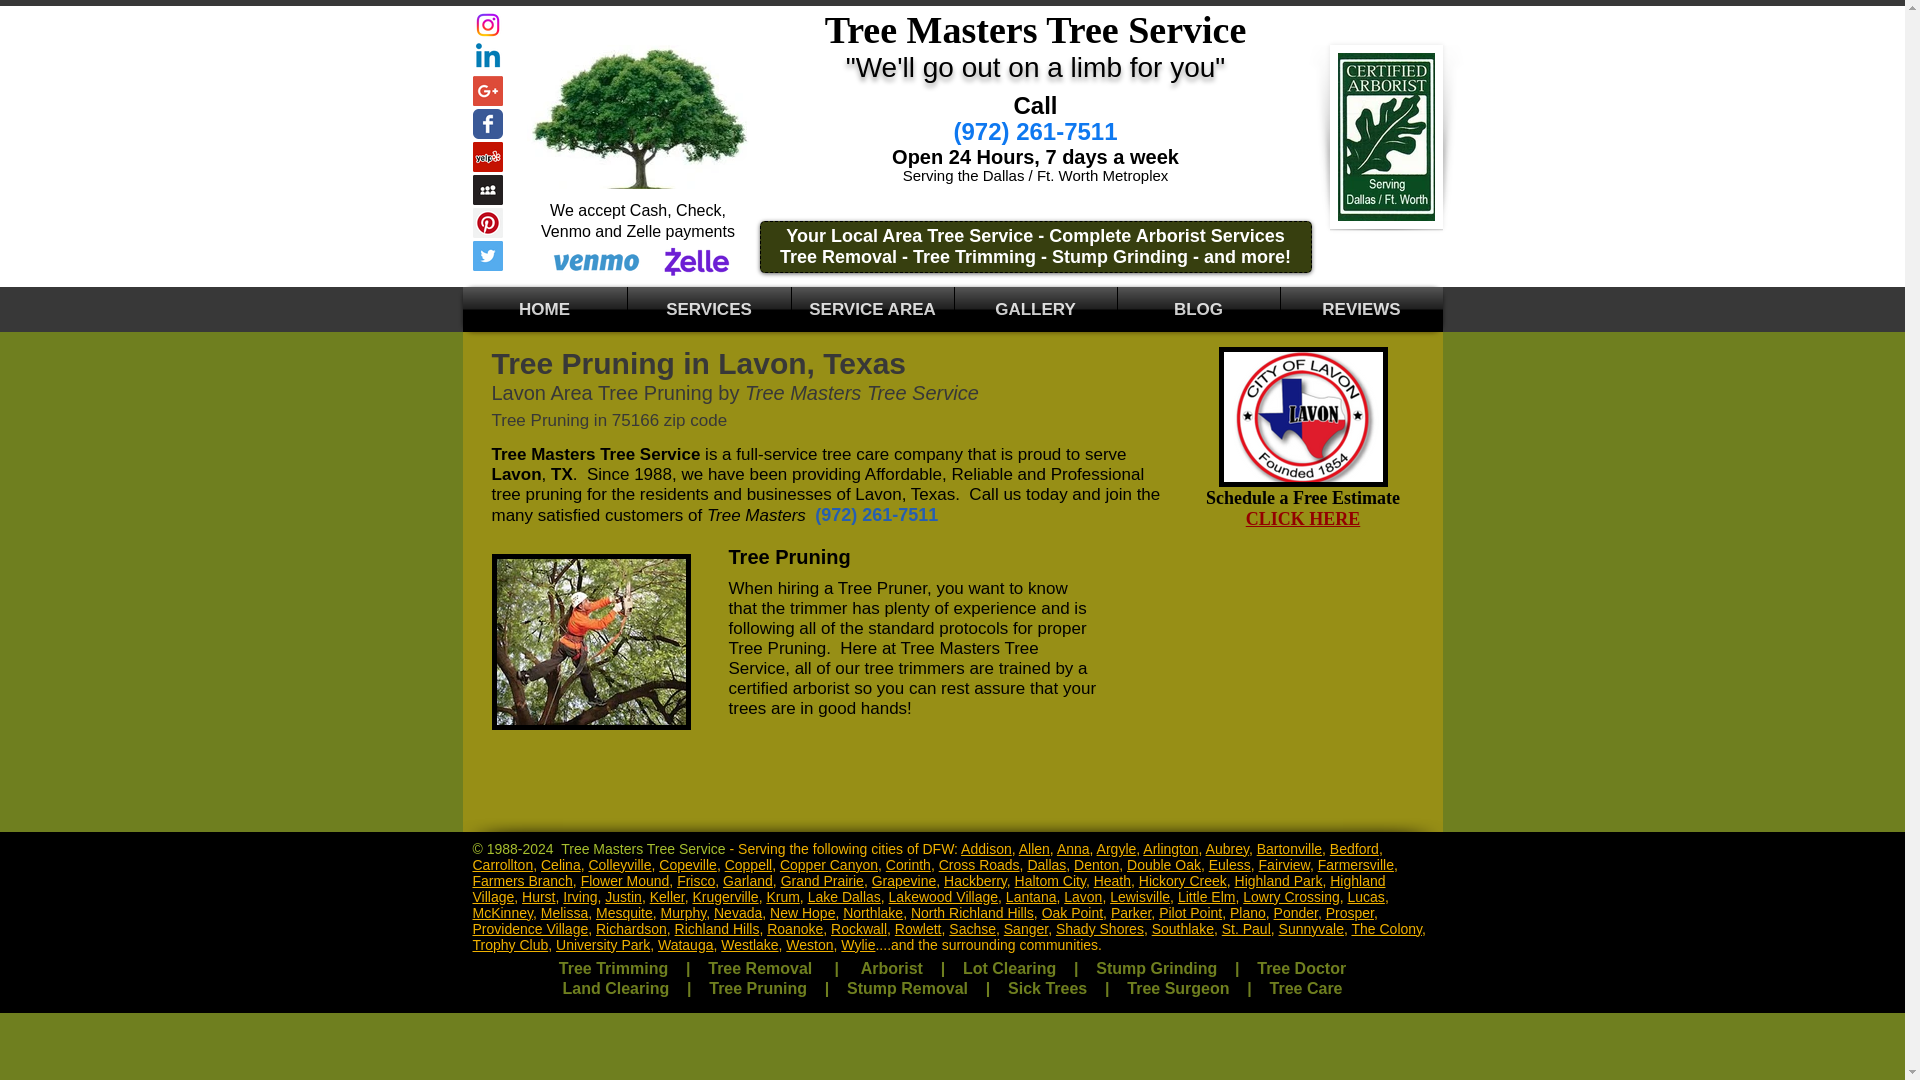 This screenshot has width=1920, height=1080. I want to click on Tree Masters Tree Service, so click(637, 117).